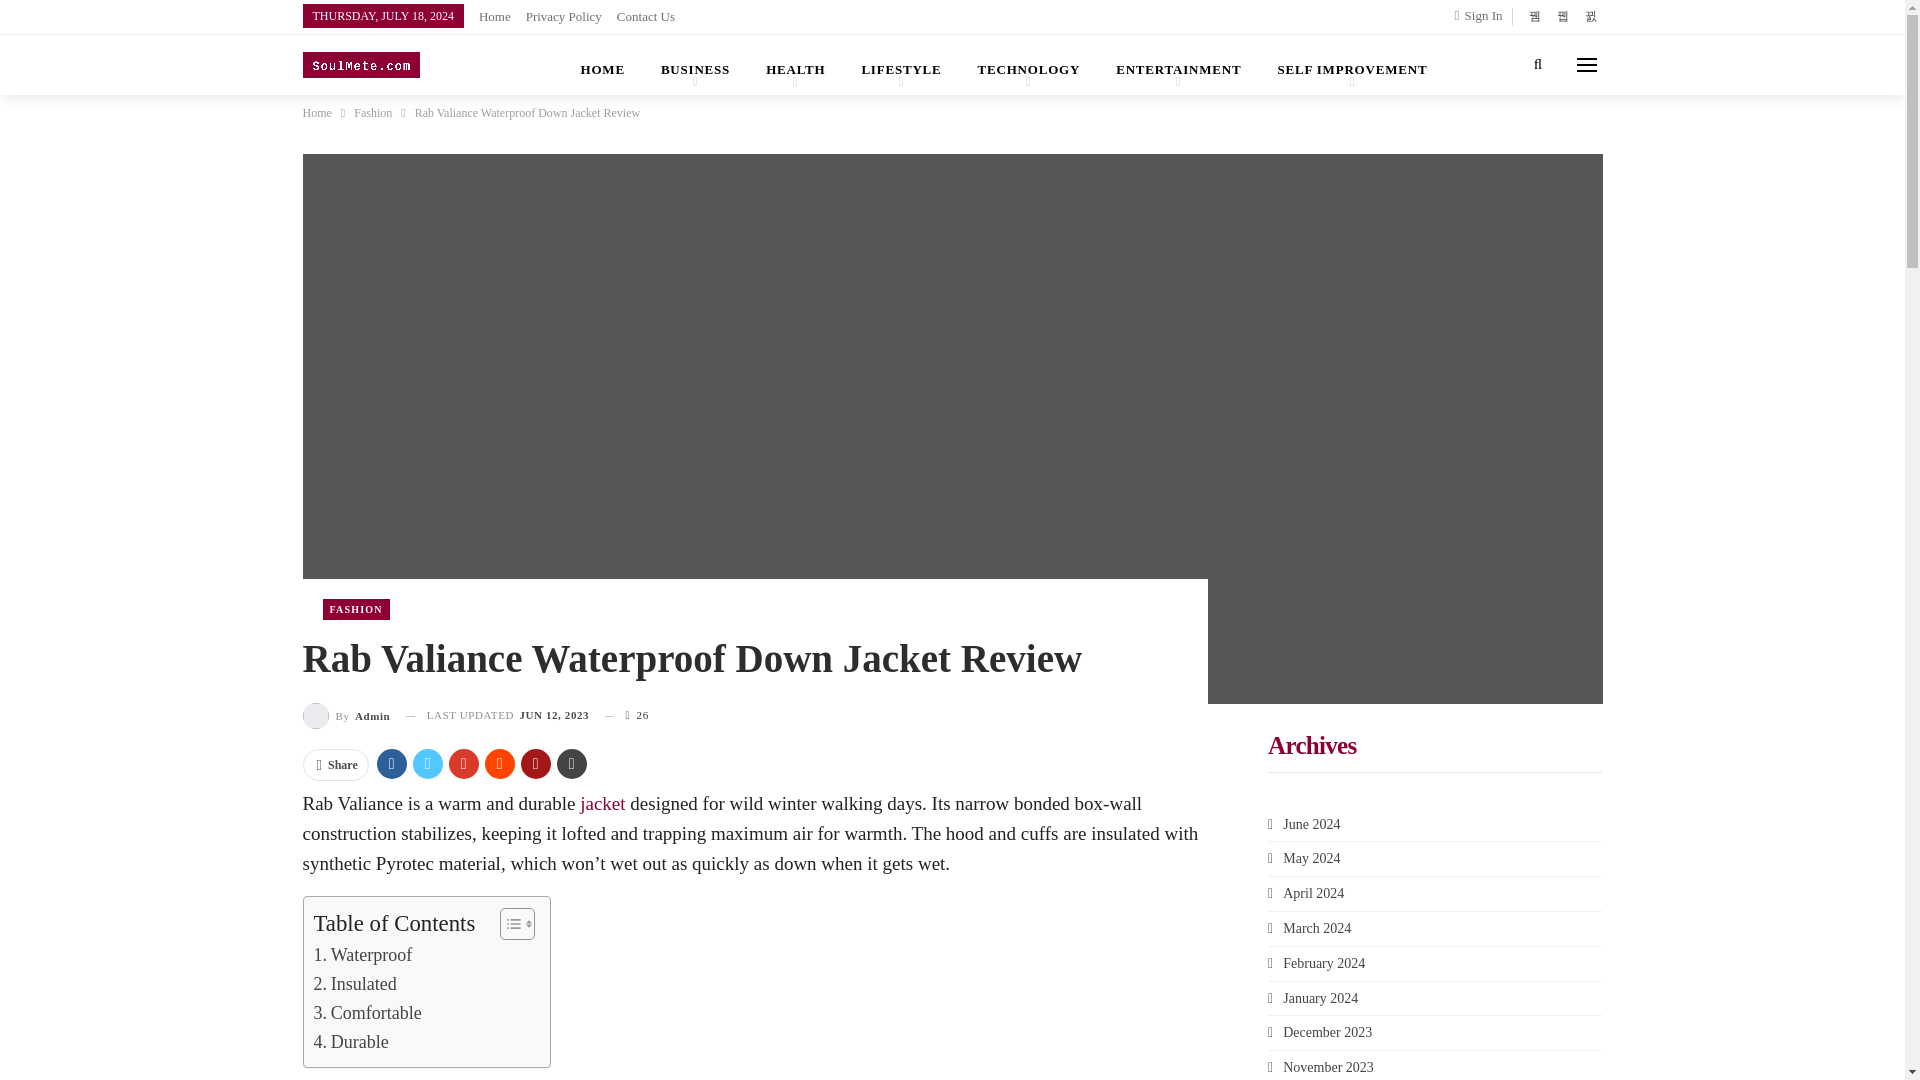 The height and width of the screenshot is (1080, 1920). I want to click on Privacy Policy, so click(564, 16).